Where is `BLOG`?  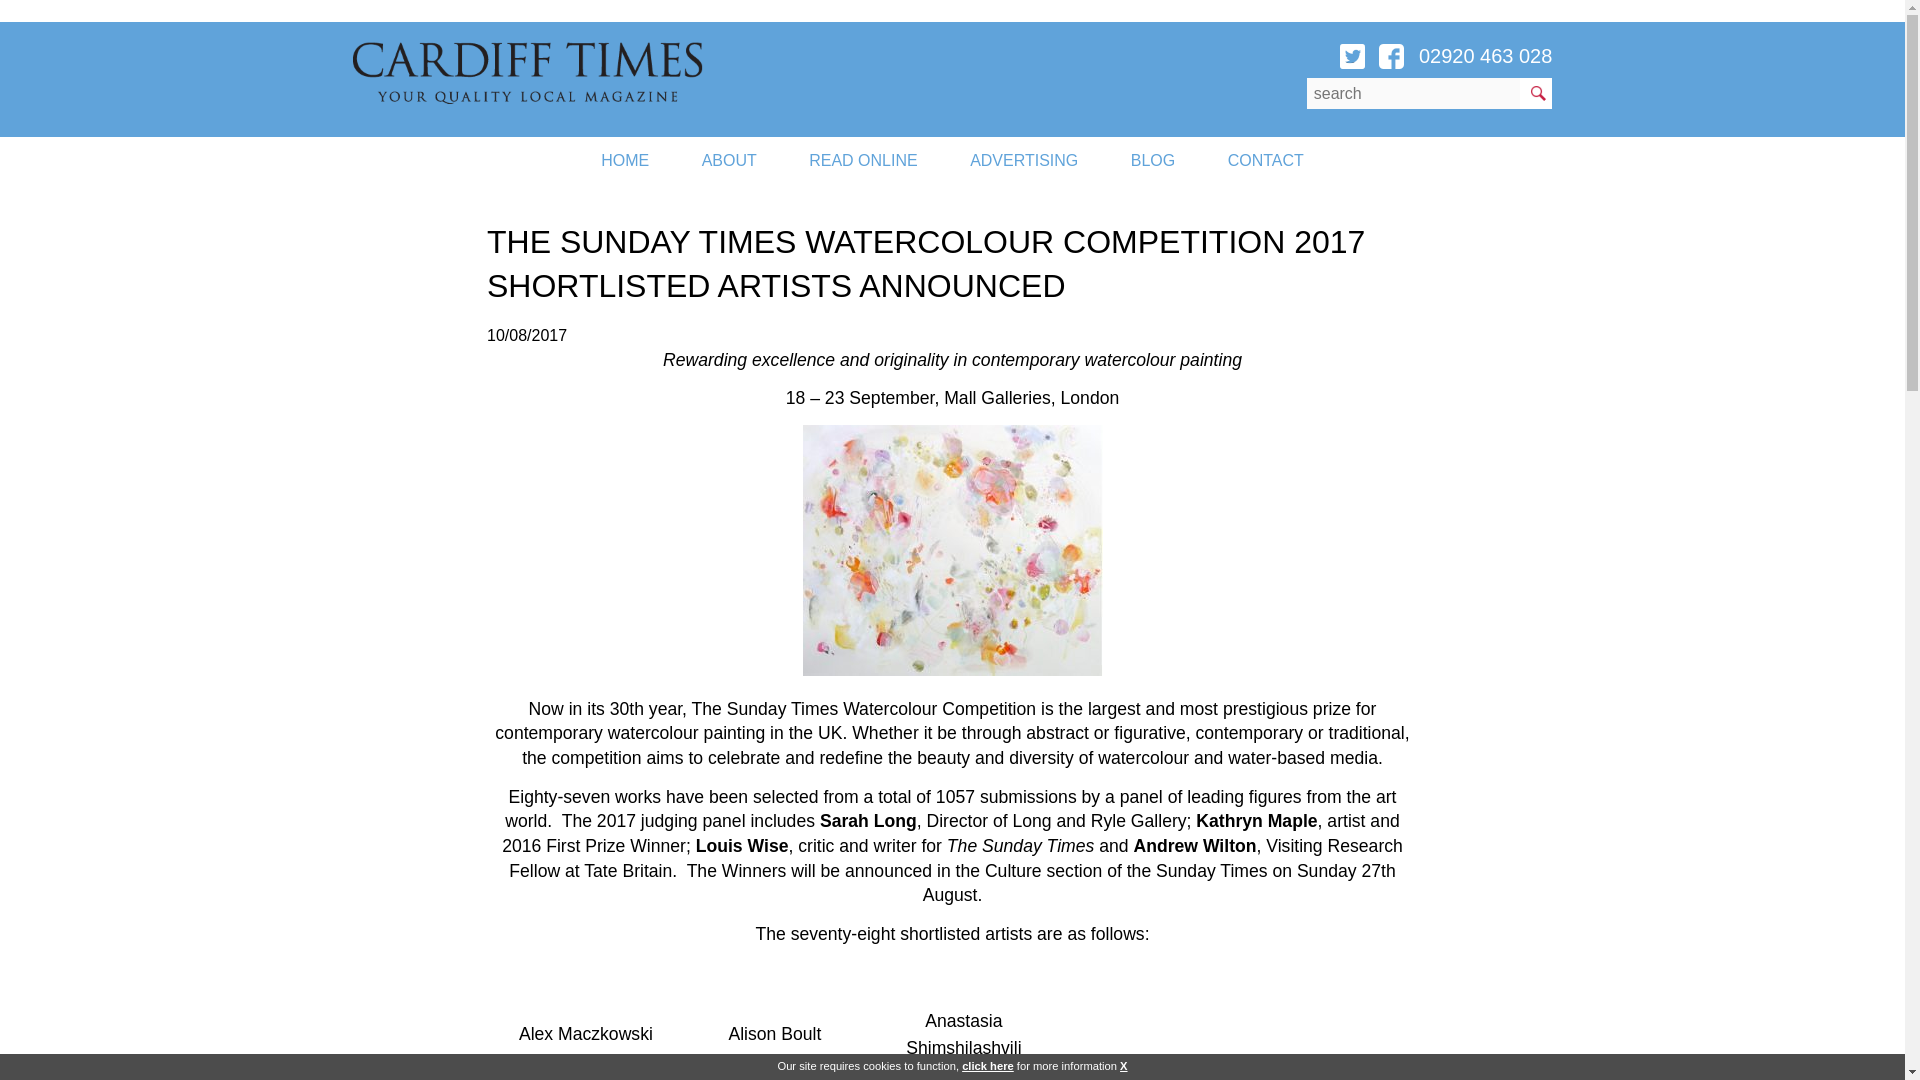 BLOG is located at coordinates (1152, 160).